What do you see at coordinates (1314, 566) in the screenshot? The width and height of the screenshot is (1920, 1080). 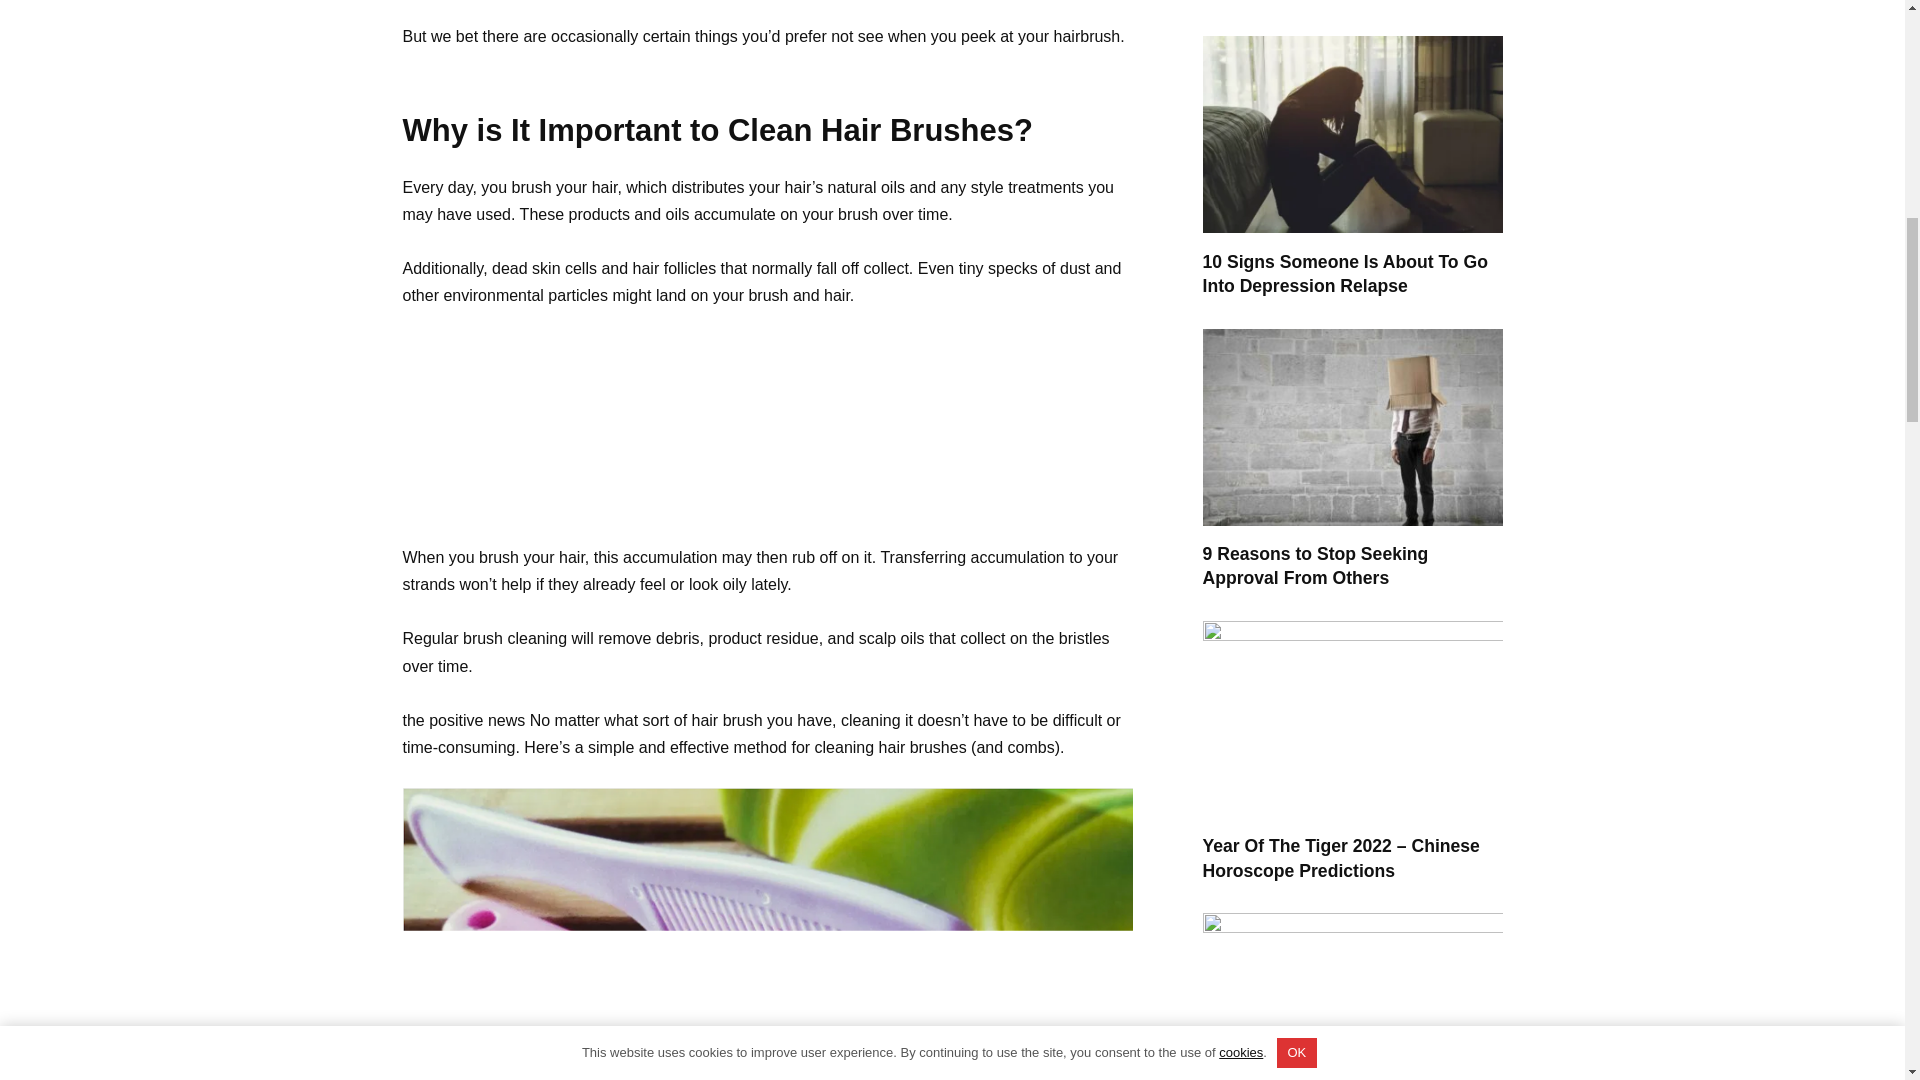 I see `9 Reasons to Stop Seeking Approval From Others` at bounding box center [1314, 566].